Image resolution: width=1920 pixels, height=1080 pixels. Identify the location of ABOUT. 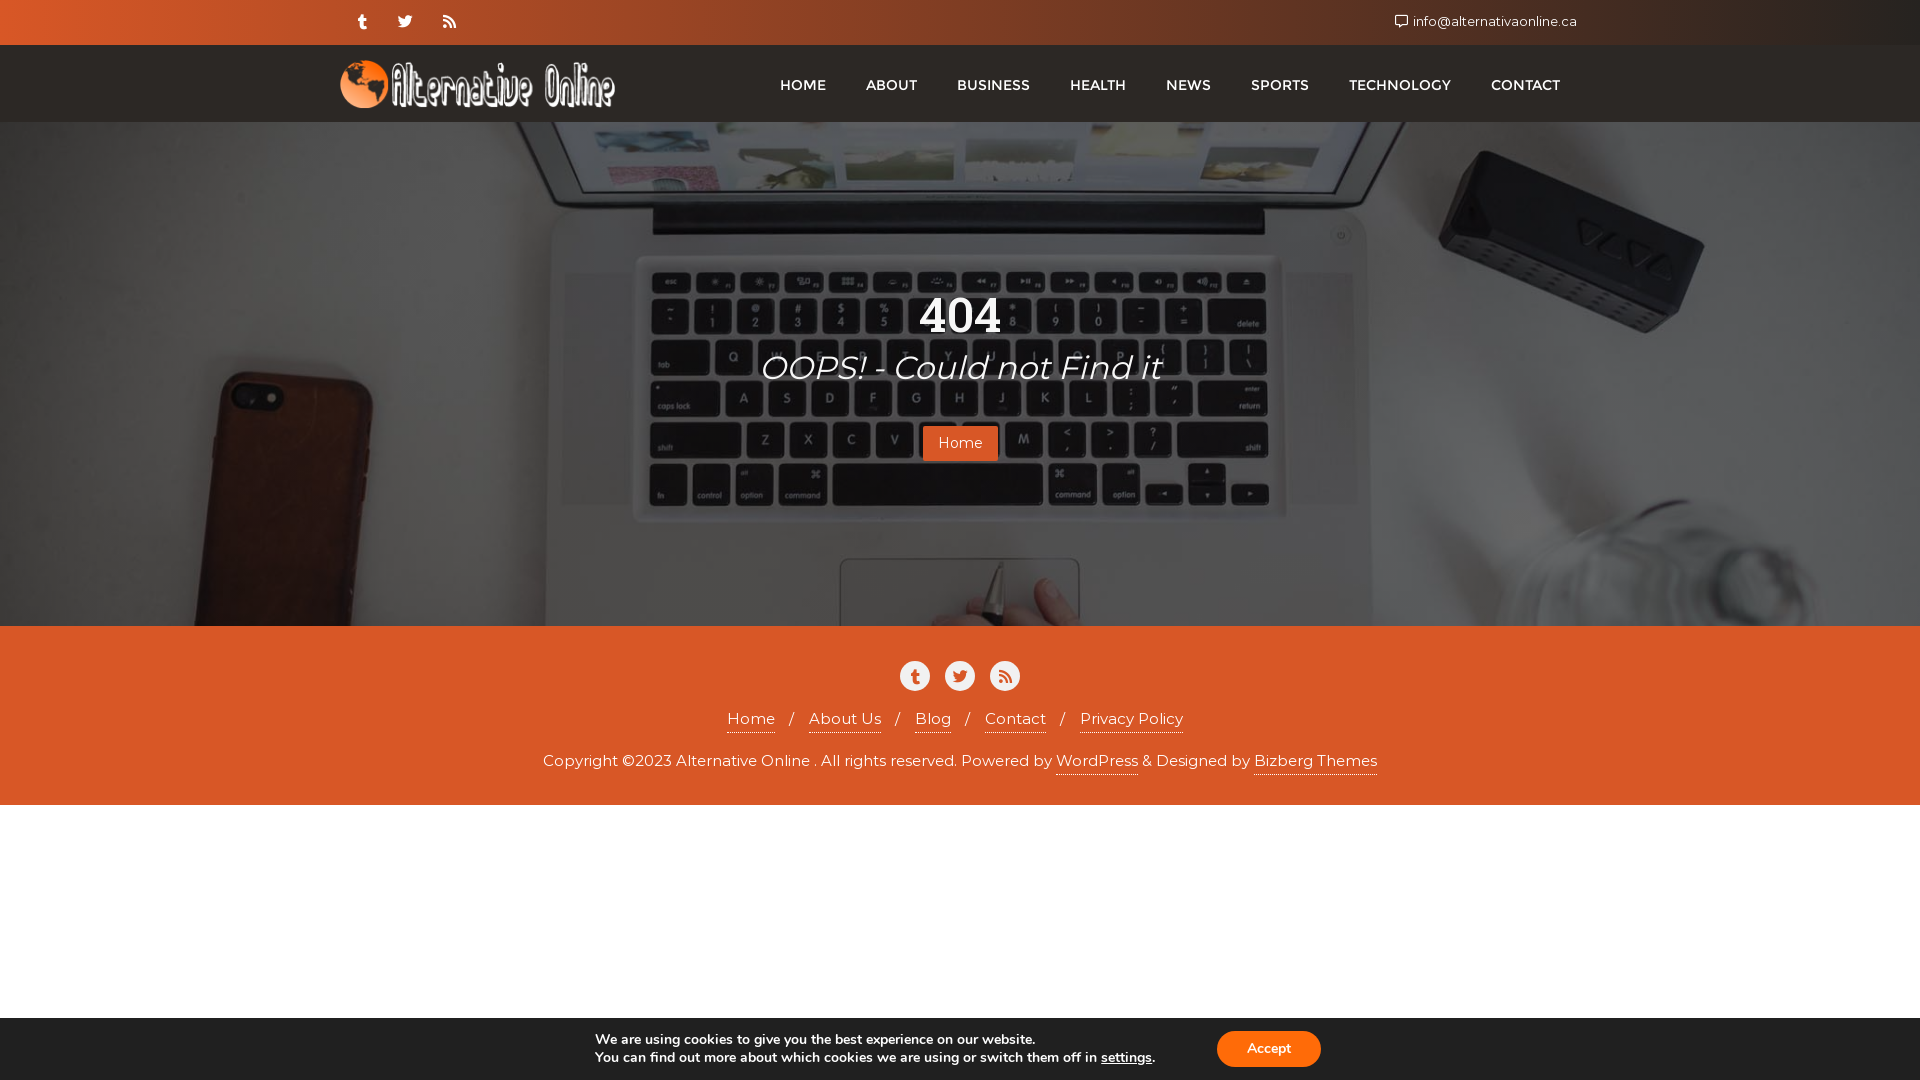
(892, 84).